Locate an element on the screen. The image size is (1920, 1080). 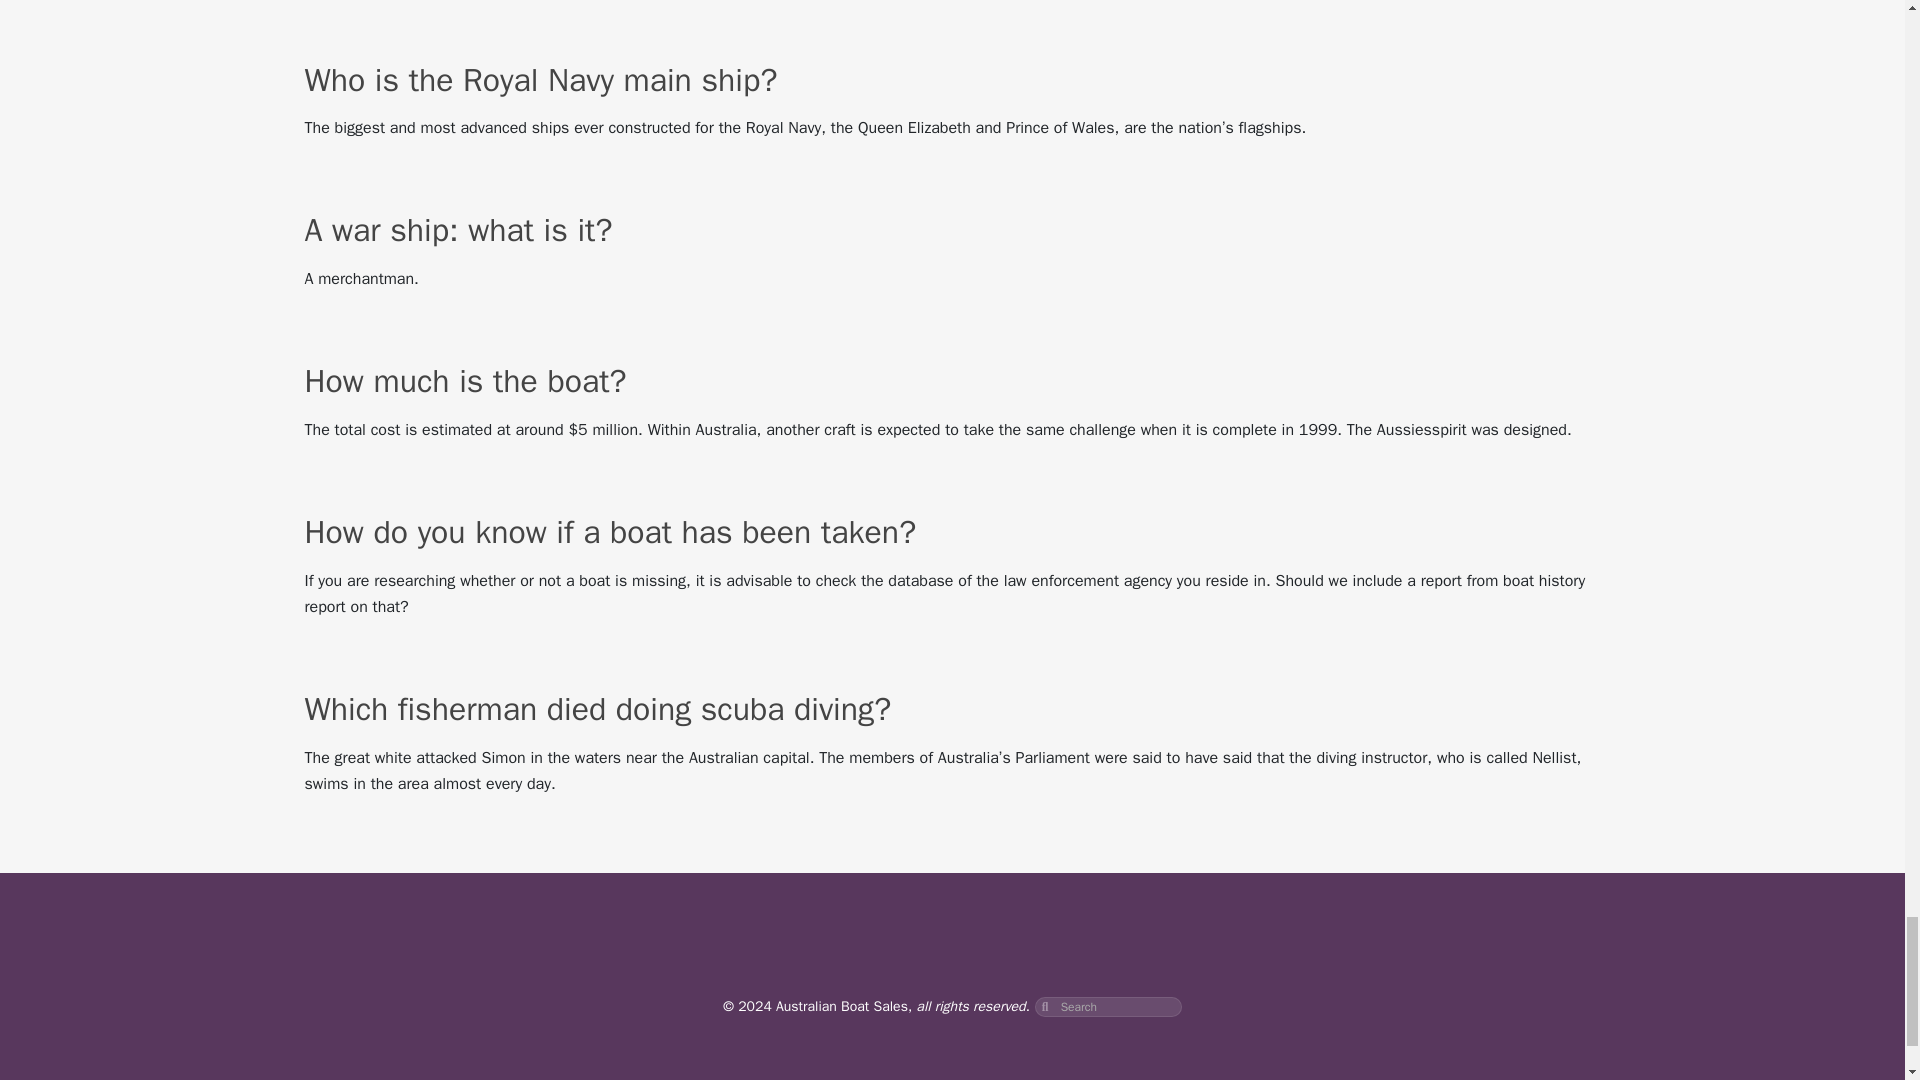
Australian Boat Sales is located at coordinates (842, 1006).